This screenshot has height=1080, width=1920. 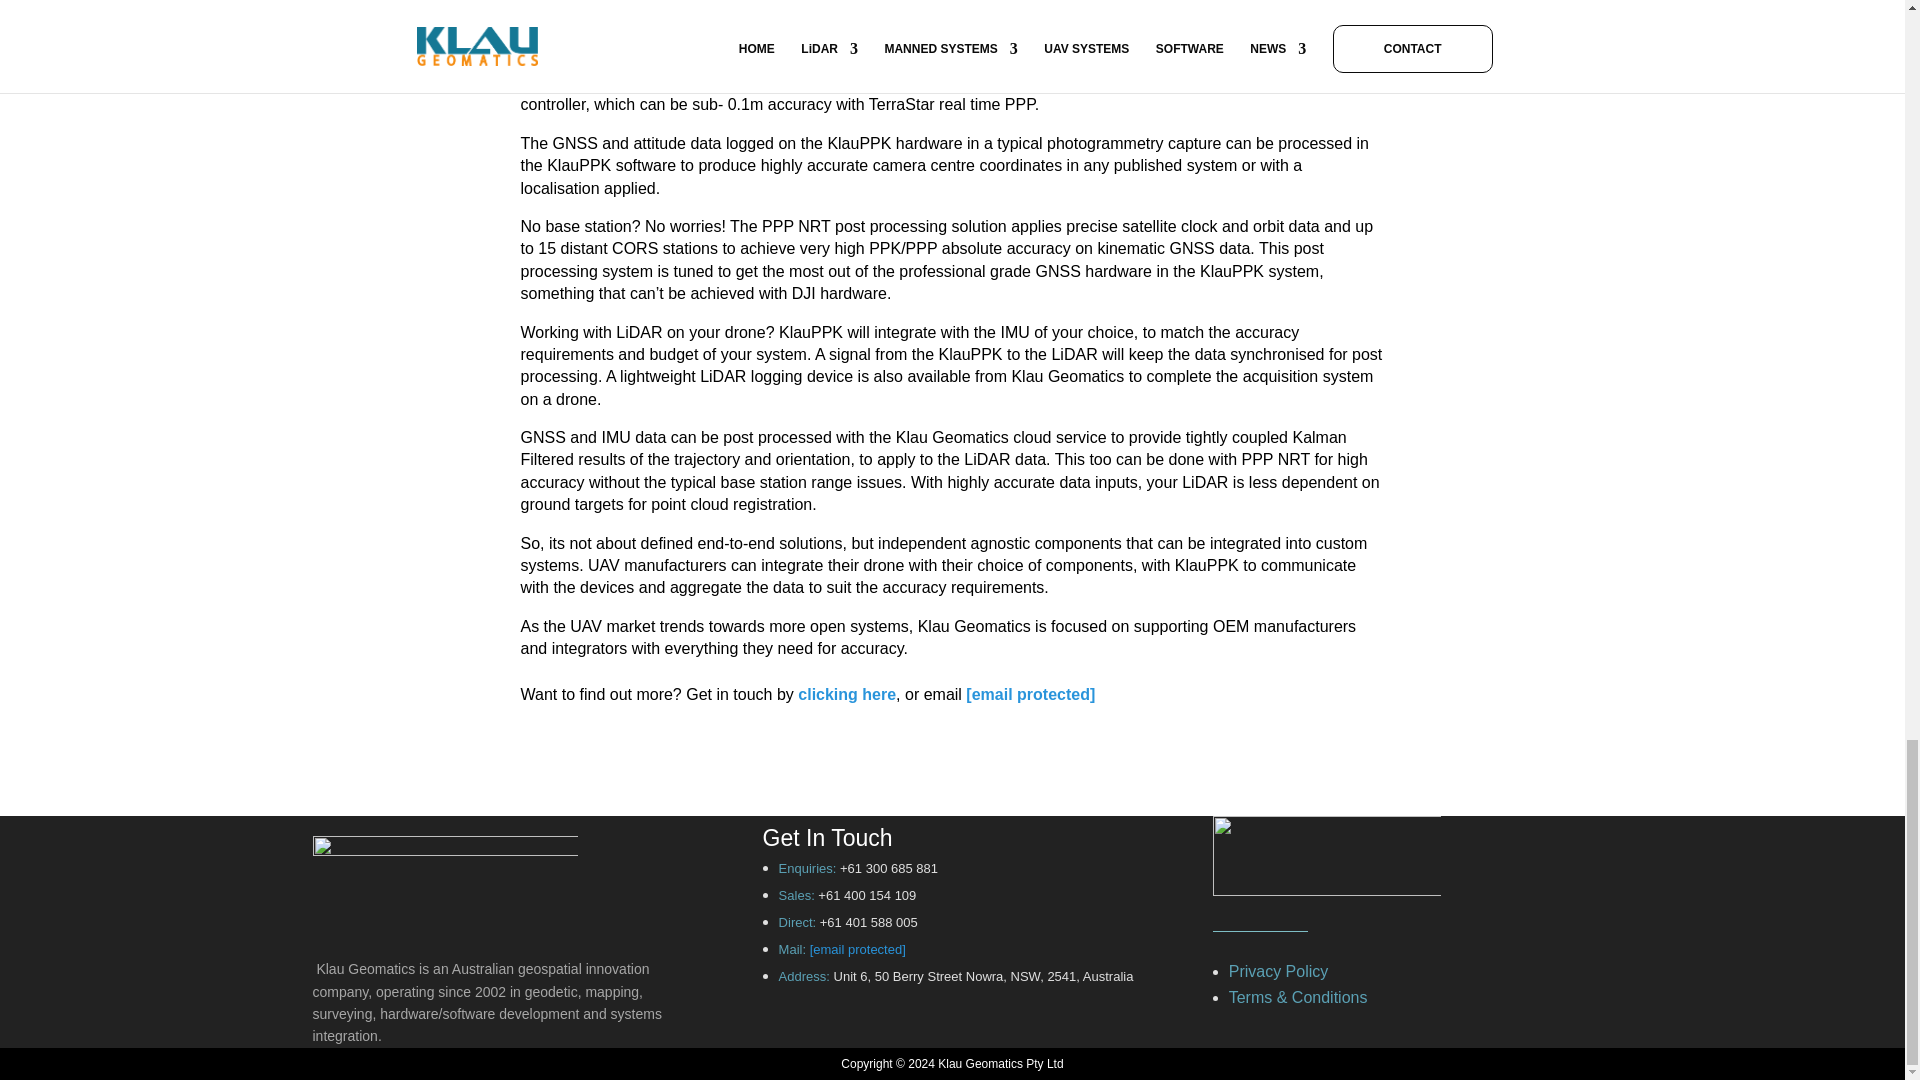 I want to click on clicking here, so click(x=847, y=694).